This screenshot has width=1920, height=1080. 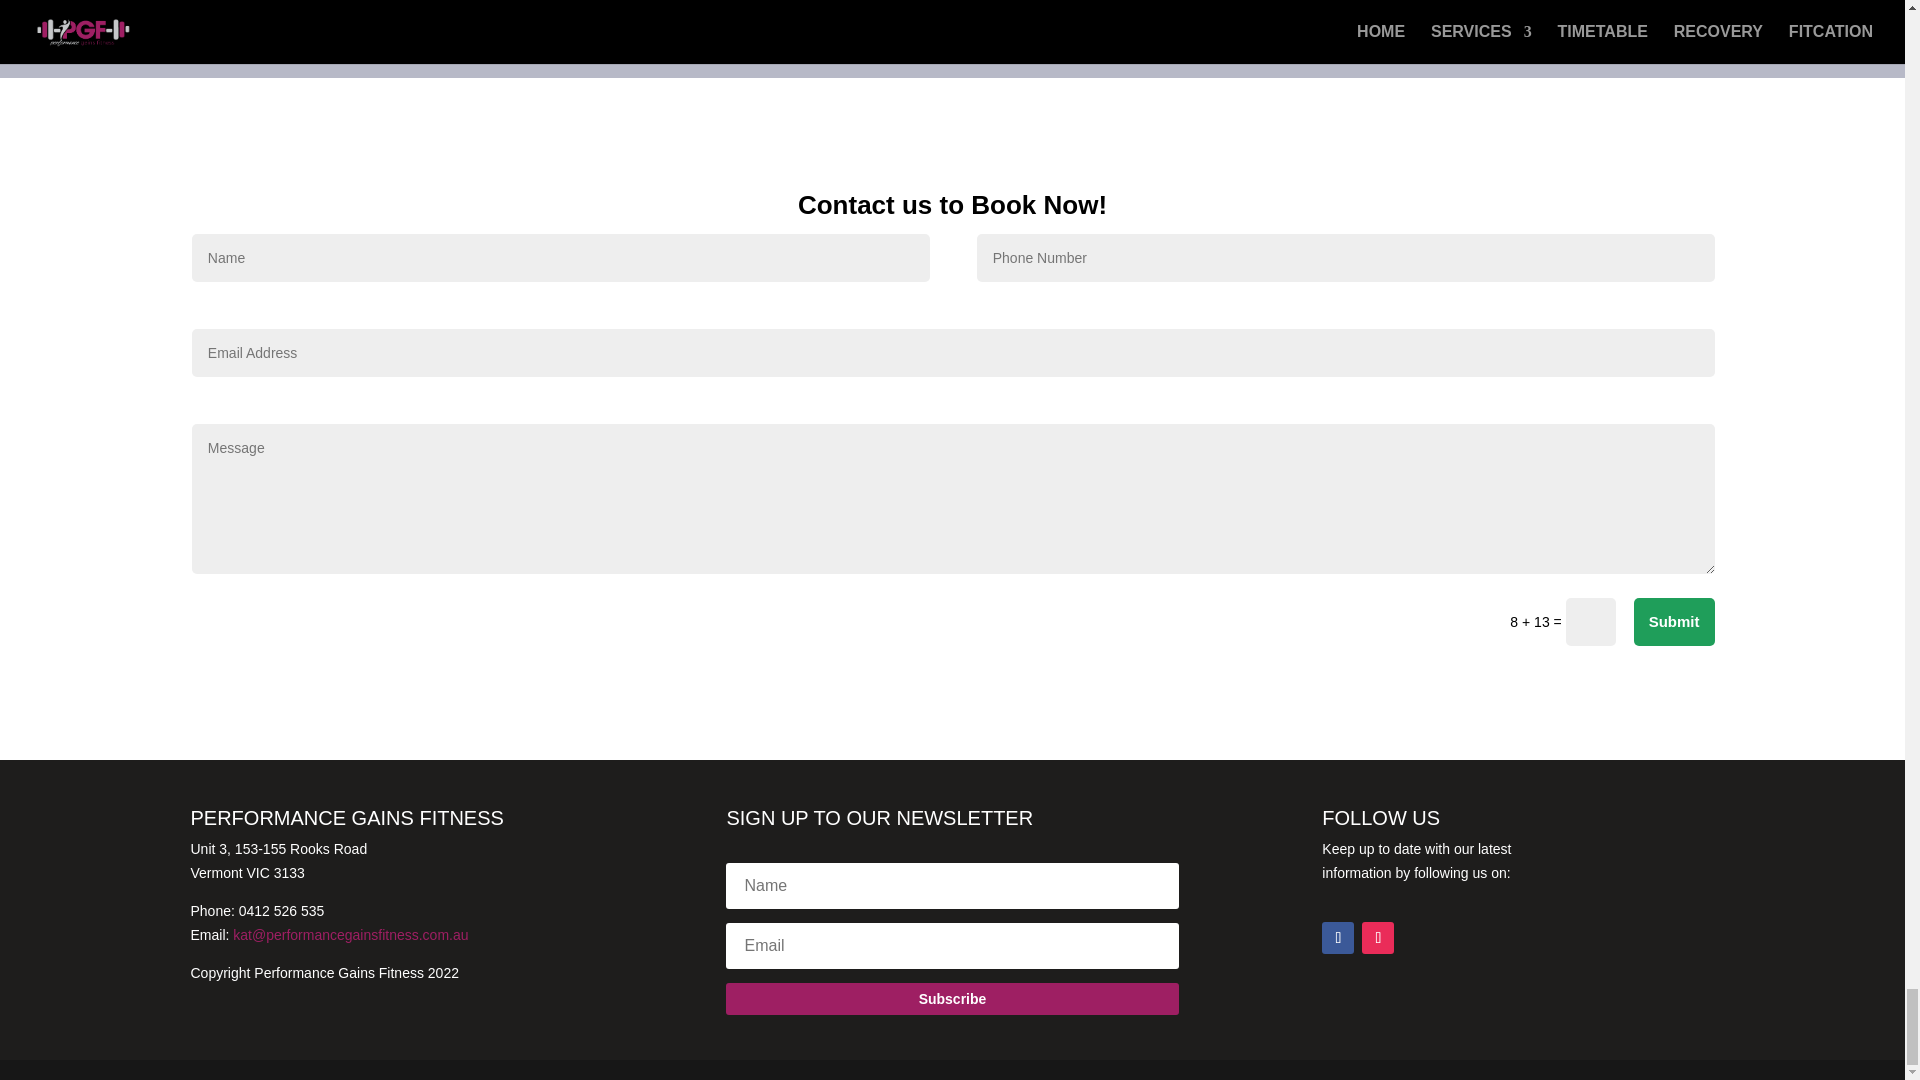 I want to click on Follow on Facebook, so click(x=1338, y=938).